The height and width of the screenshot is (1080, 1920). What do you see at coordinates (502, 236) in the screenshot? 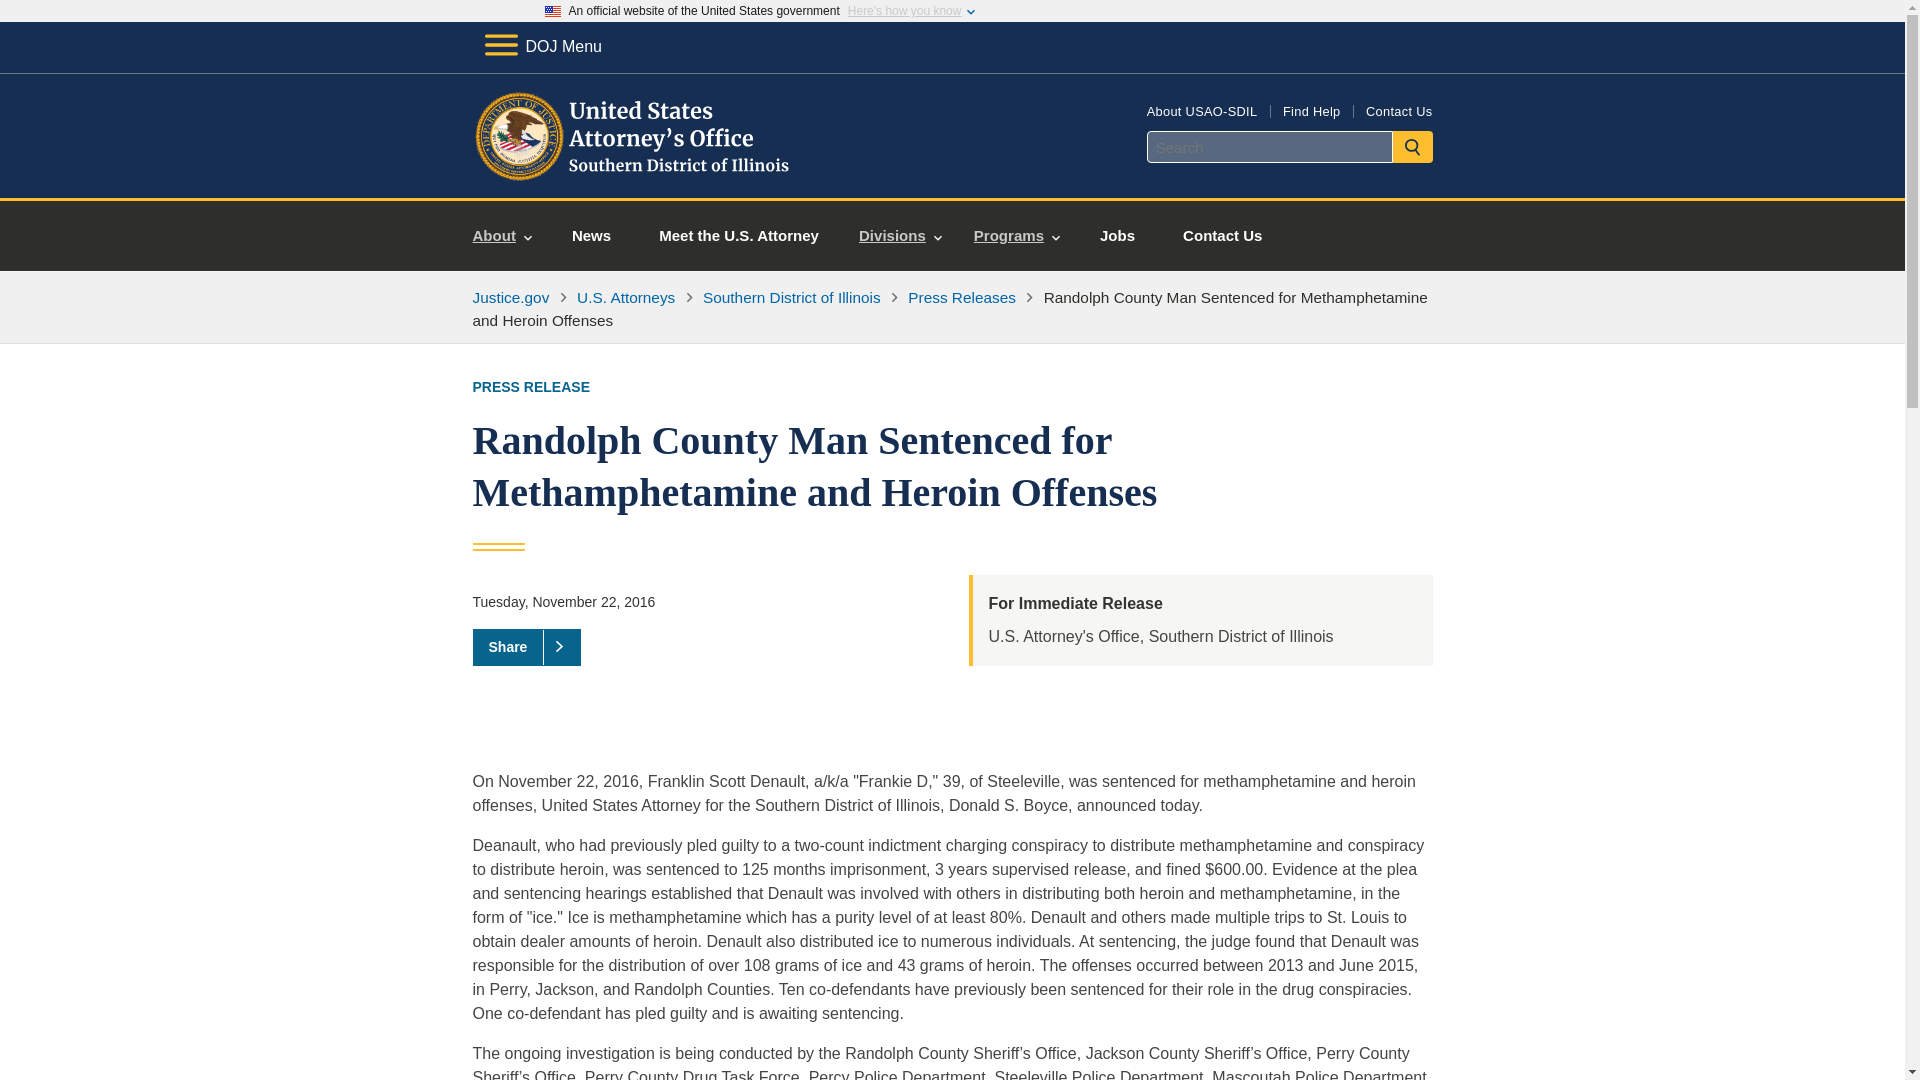
I see `About` at bounding box center [502, 236].